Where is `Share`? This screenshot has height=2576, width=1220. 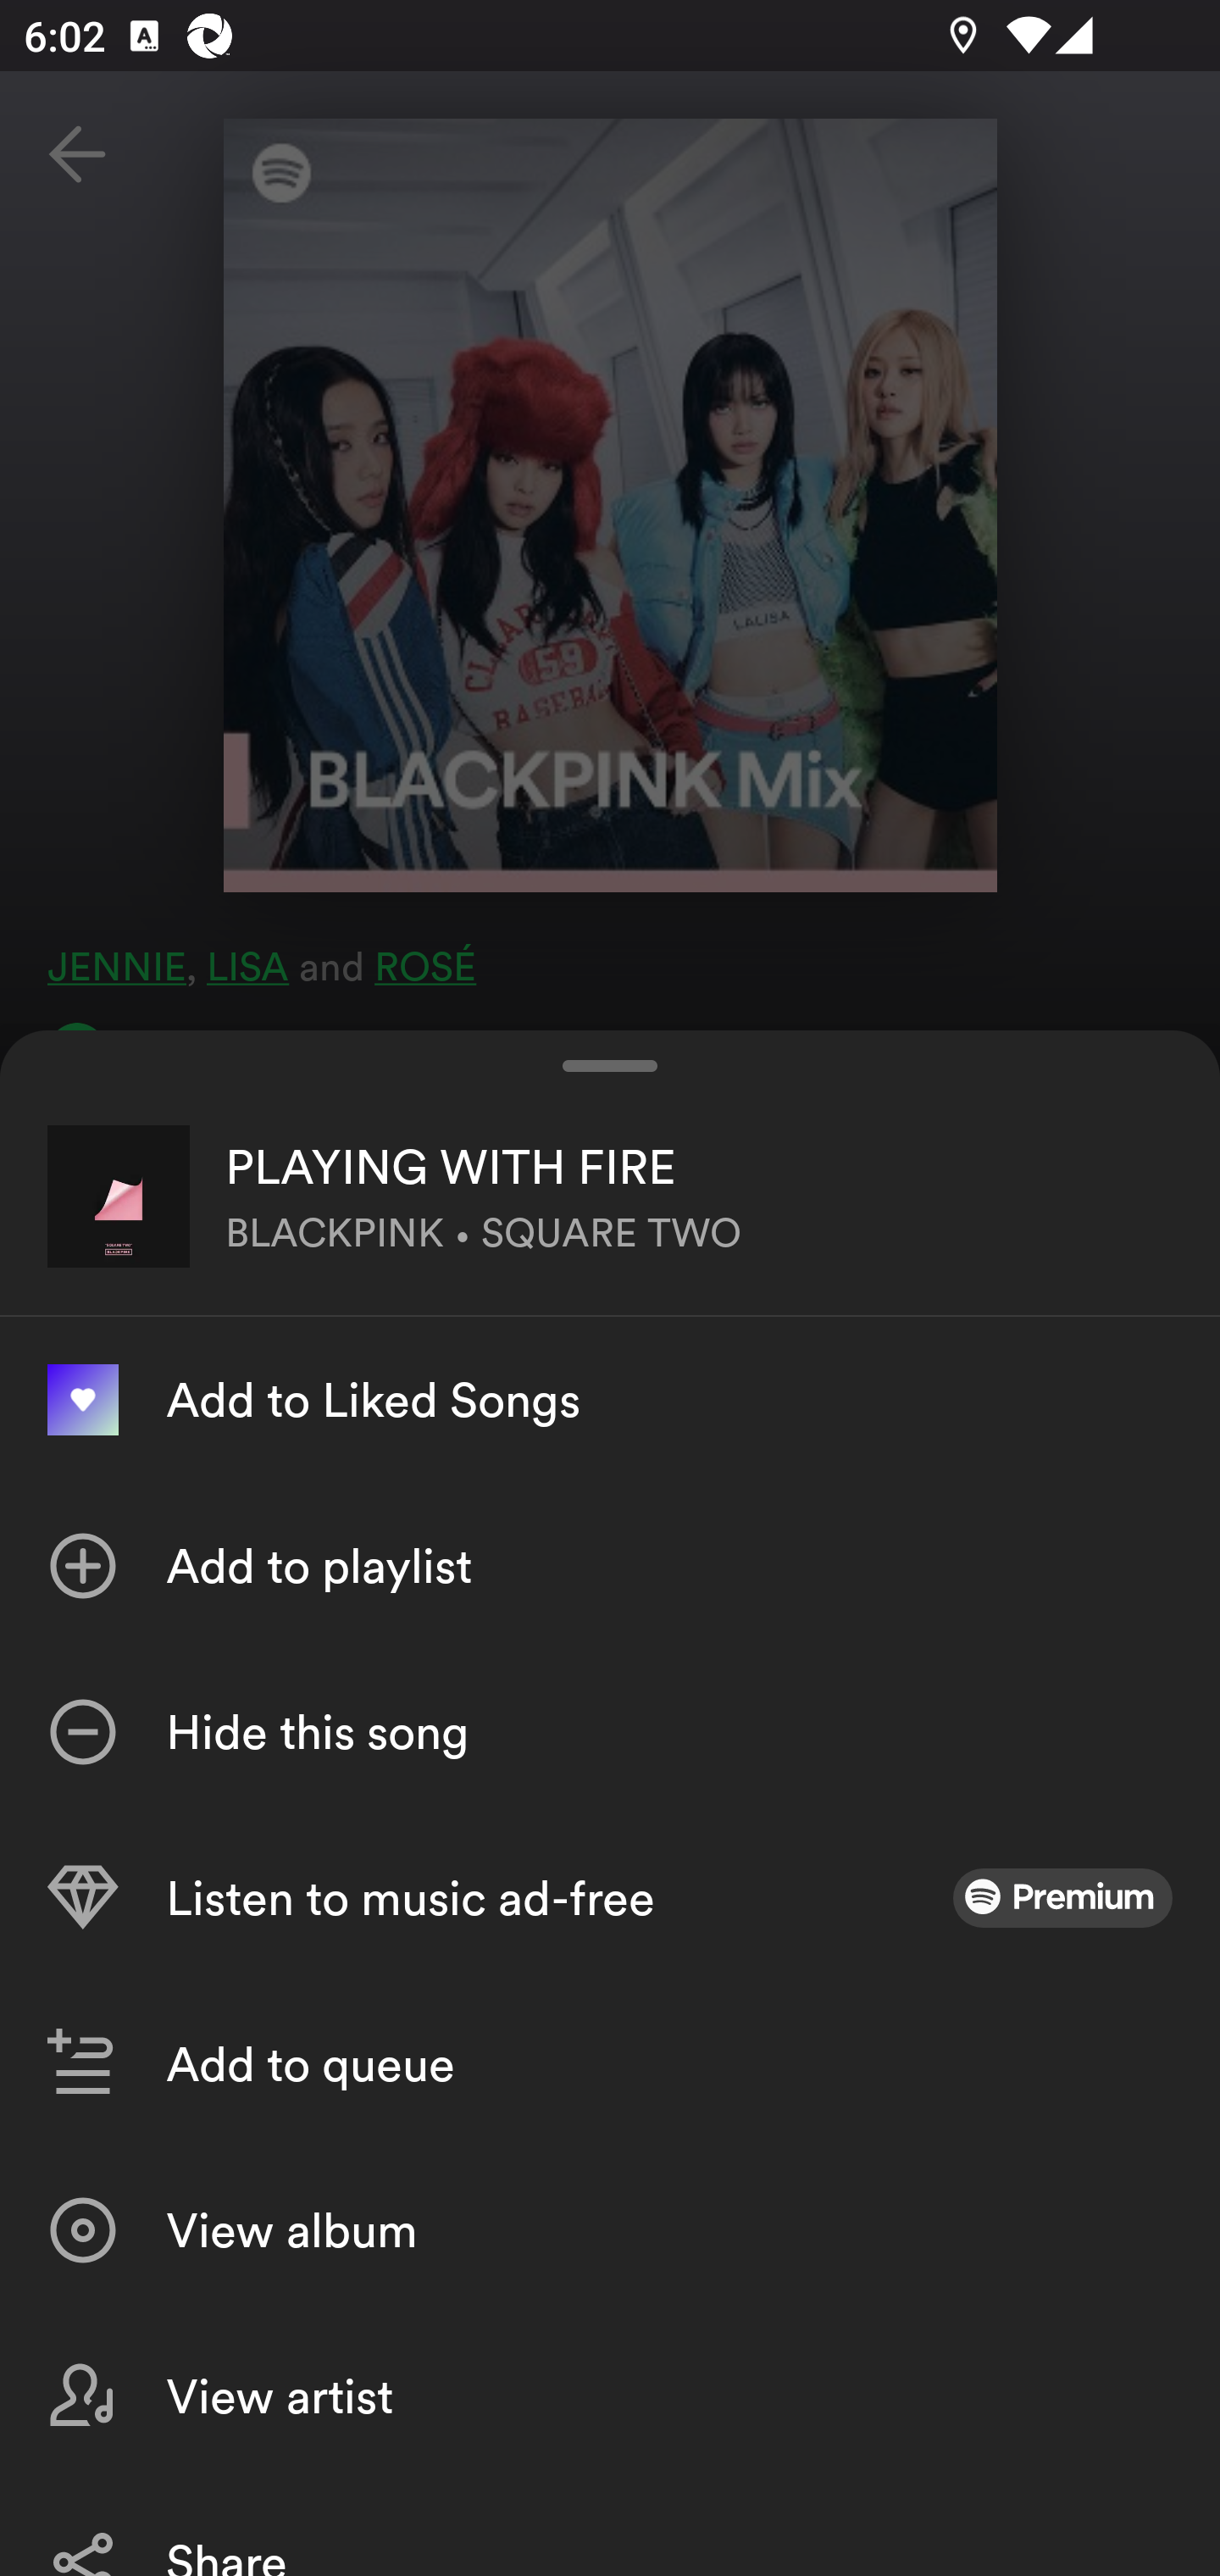
Share is located at coordinates (610, 2527).